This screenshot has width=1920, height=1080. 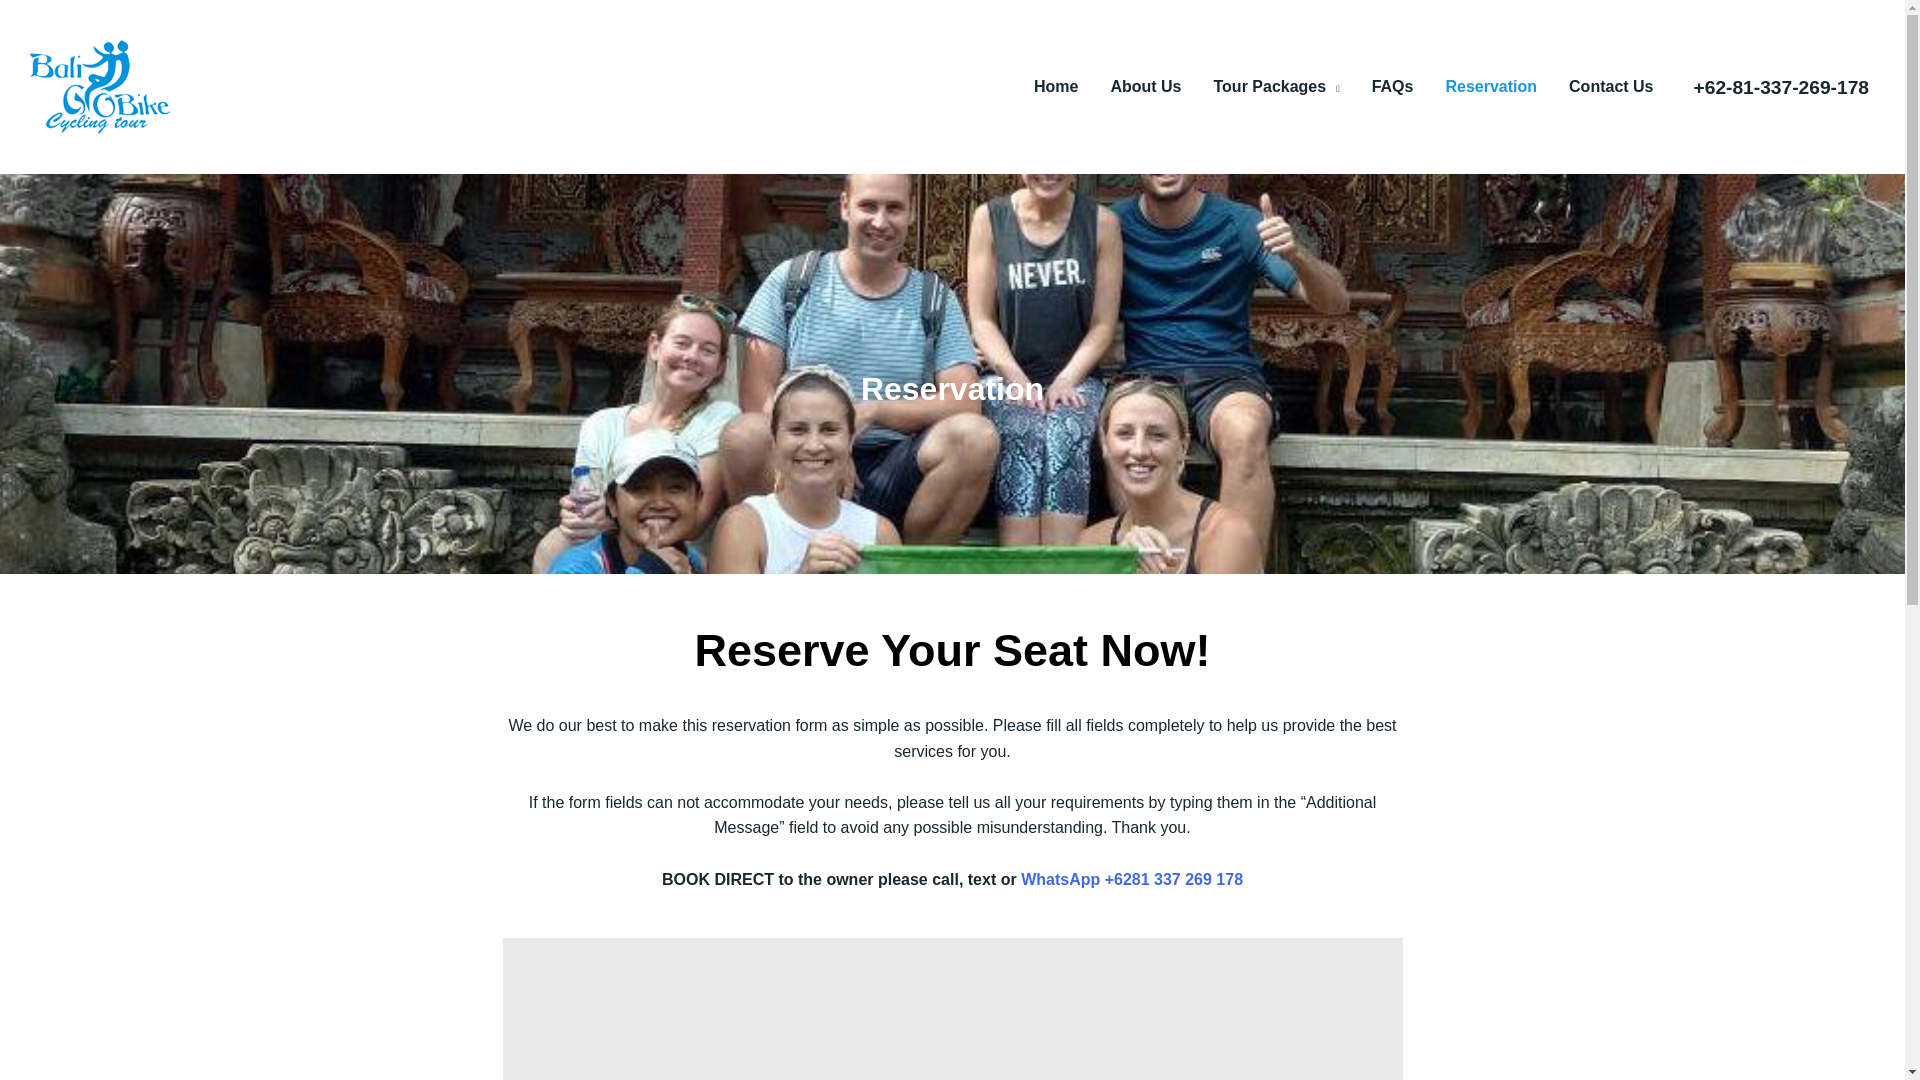 What do you see at coordinates (1392, 86) in the screenshot?
I see `FAQs` at bounding box center [1392, 86].